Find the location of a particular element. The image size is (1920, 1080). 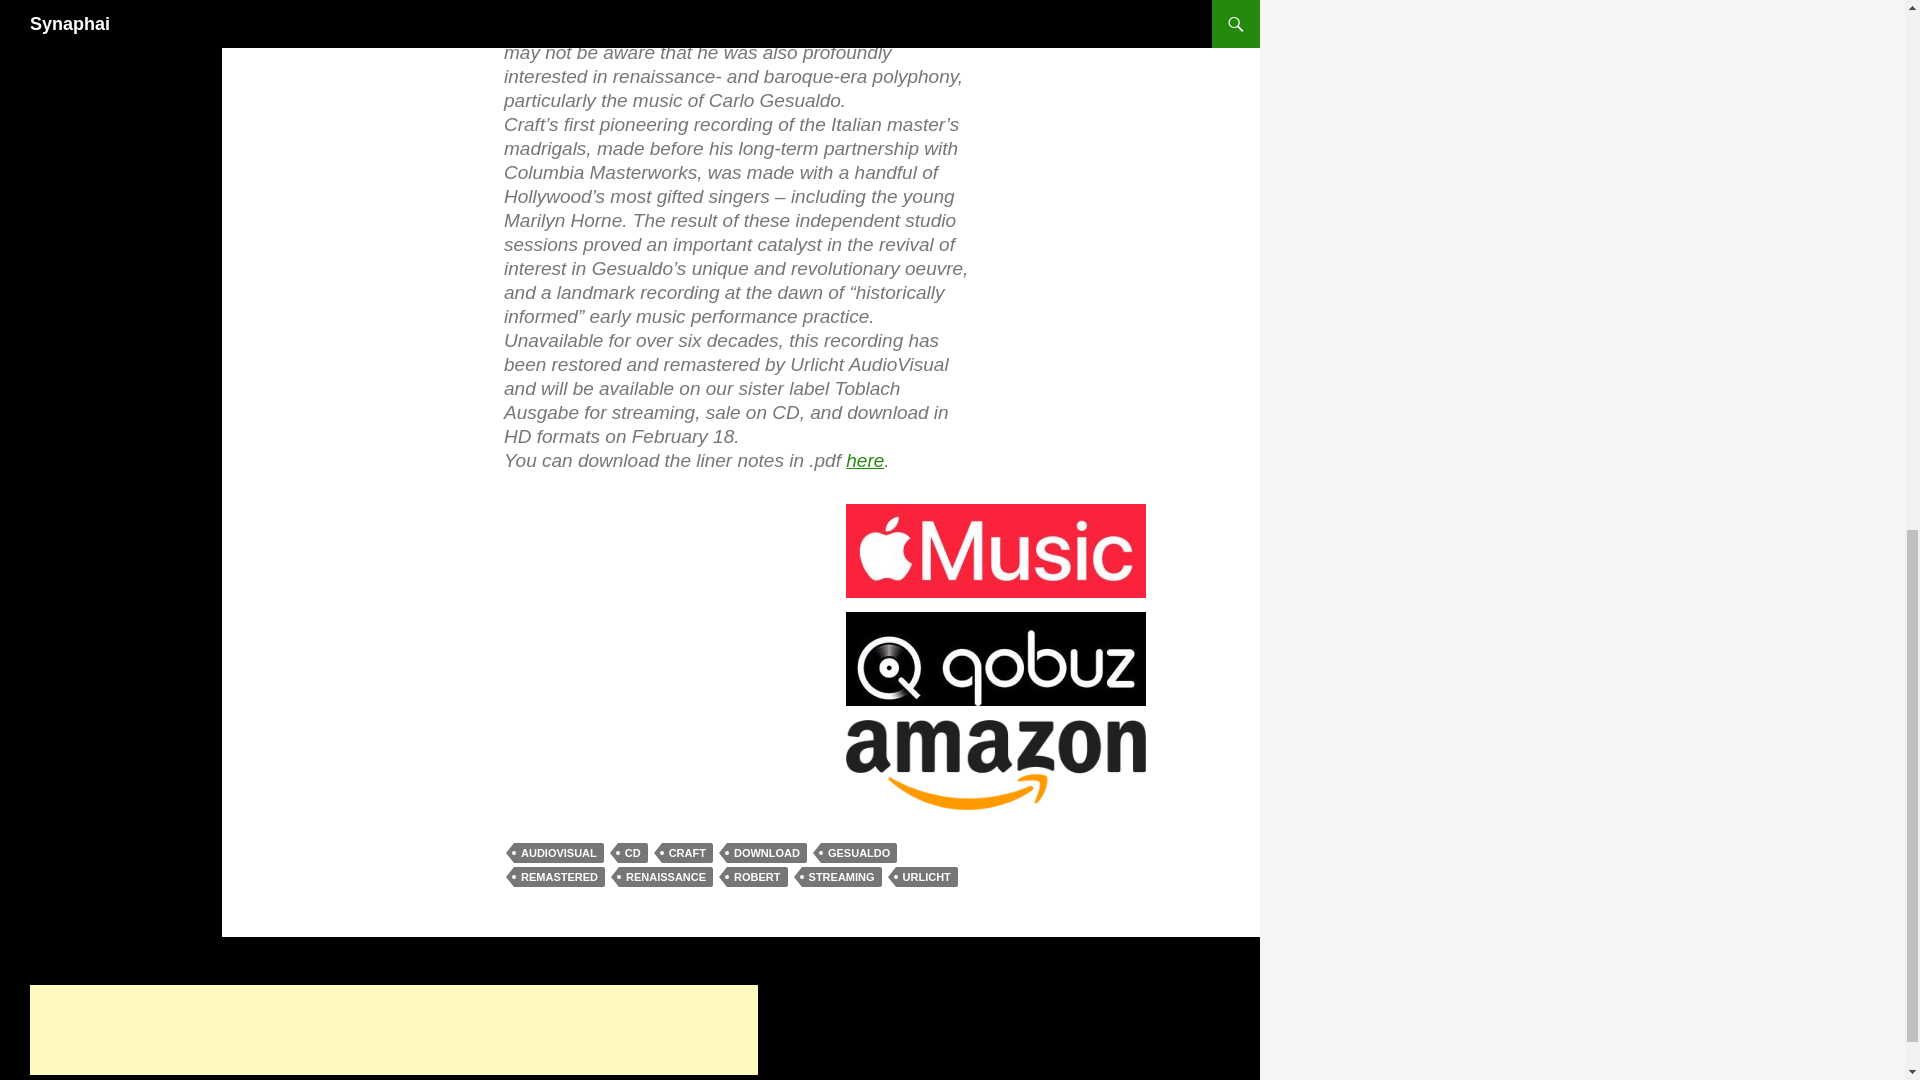

RENAISSANCE is located at coordinates (665, 876).